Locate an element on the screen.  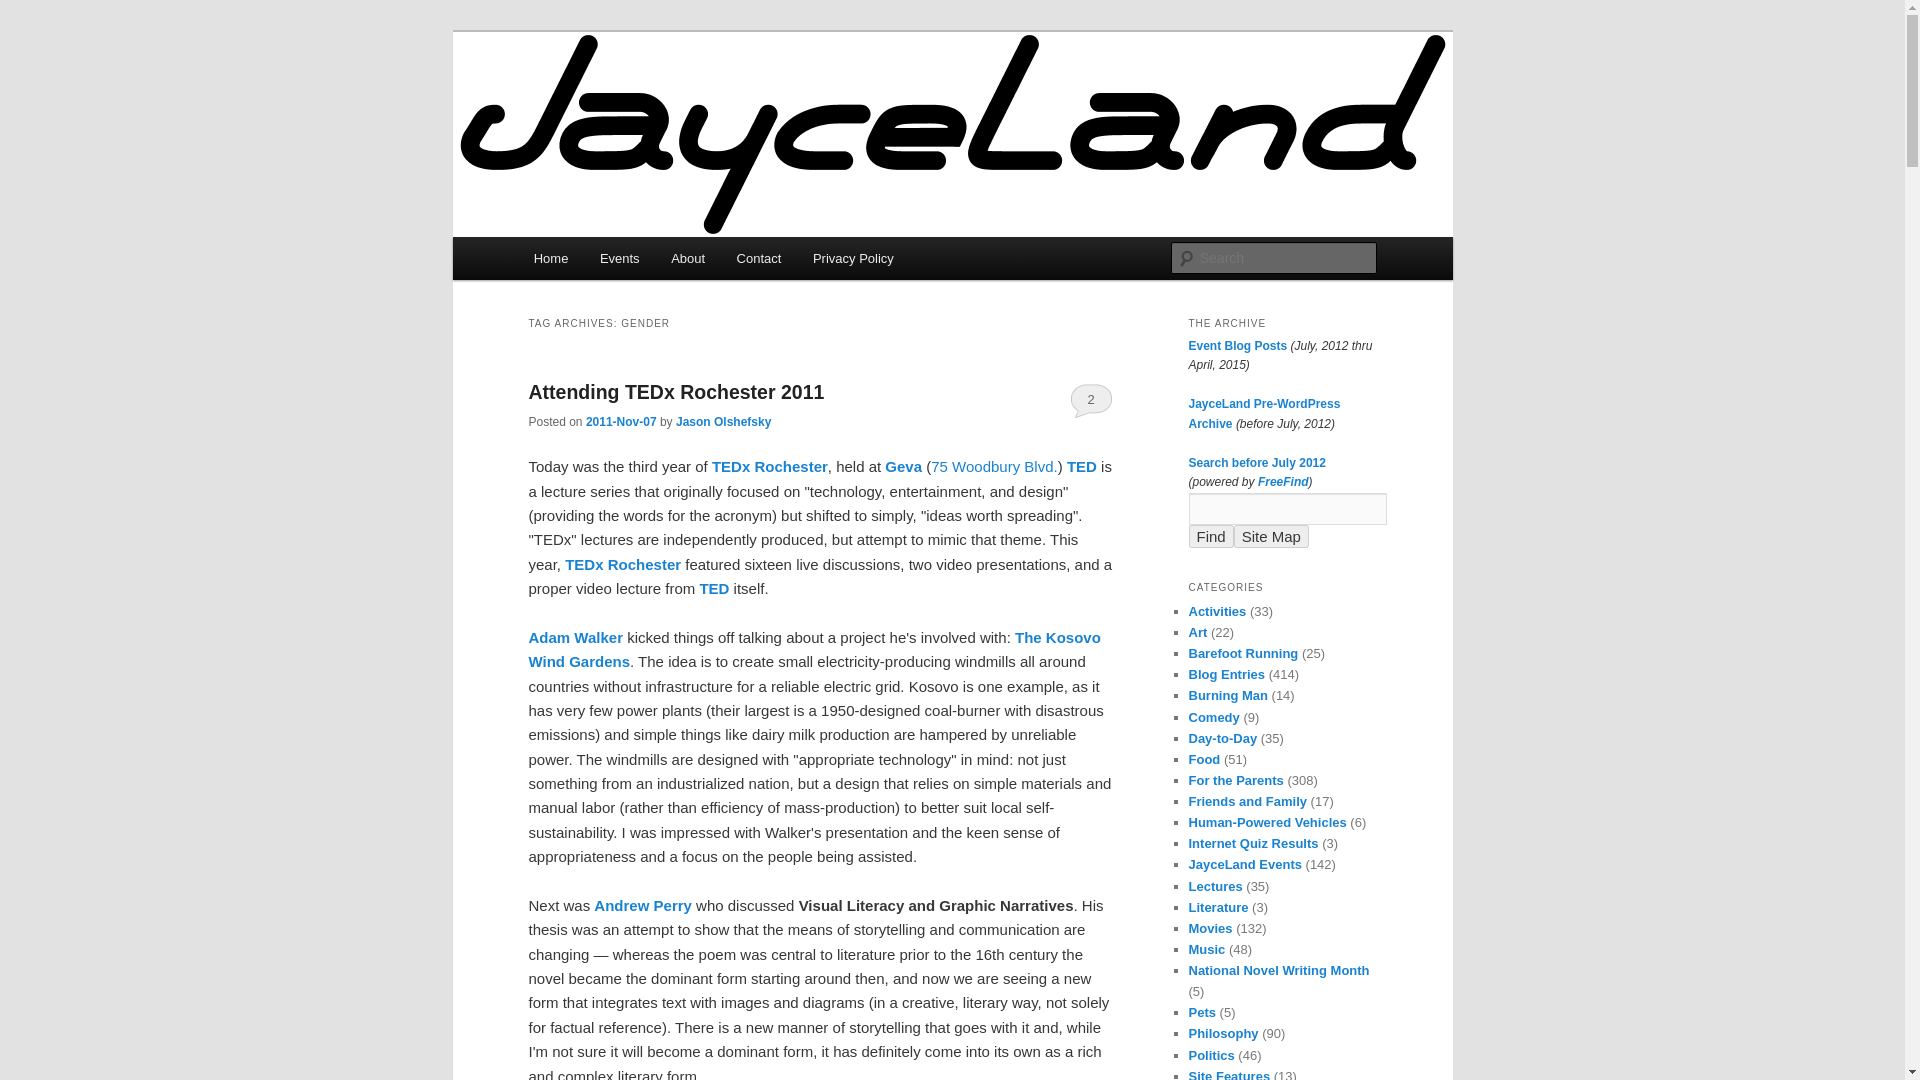
Find is located at coordinates (1210, 536).